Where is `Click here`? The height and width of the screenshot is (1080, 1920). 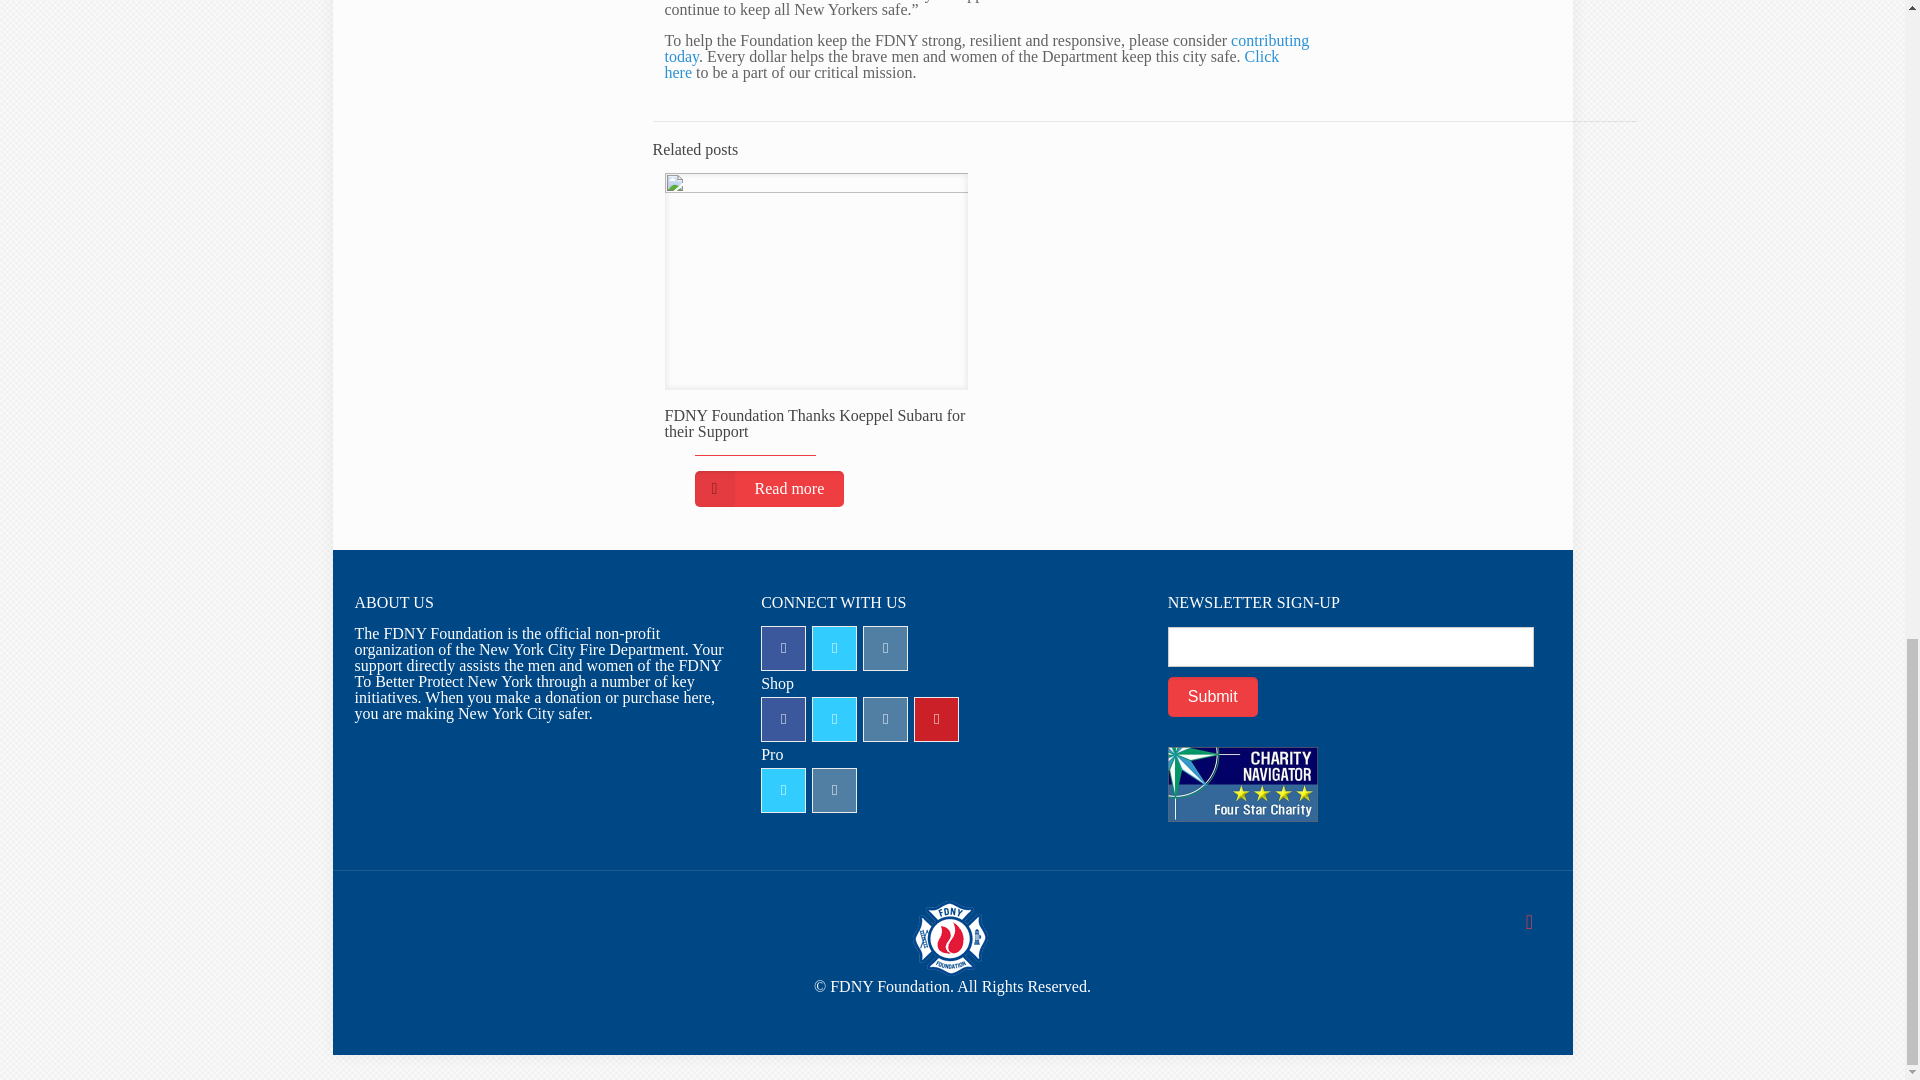
Click here is located at coordinates (971, 64).